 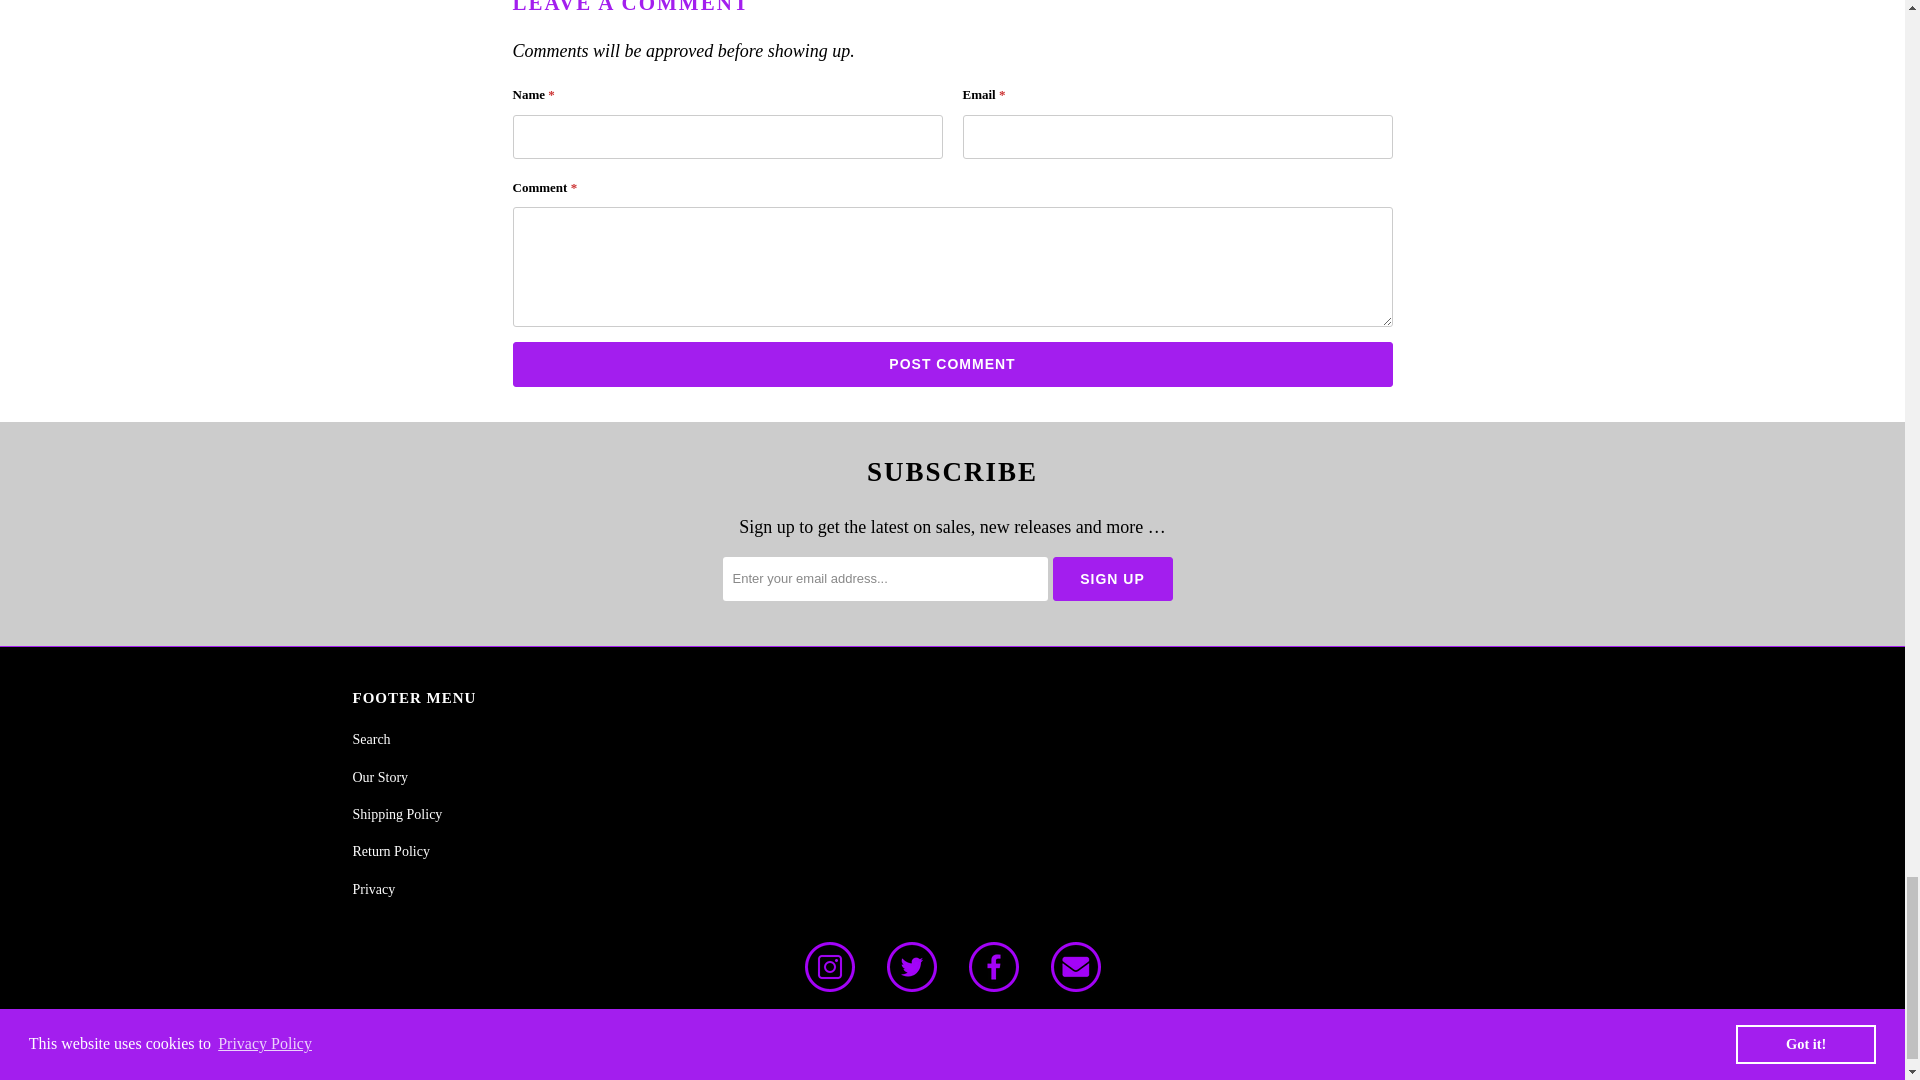 What do you see at coordinates (952, 364) in the screenshot?
I see `Post comment` at bounding box center [952, 364].